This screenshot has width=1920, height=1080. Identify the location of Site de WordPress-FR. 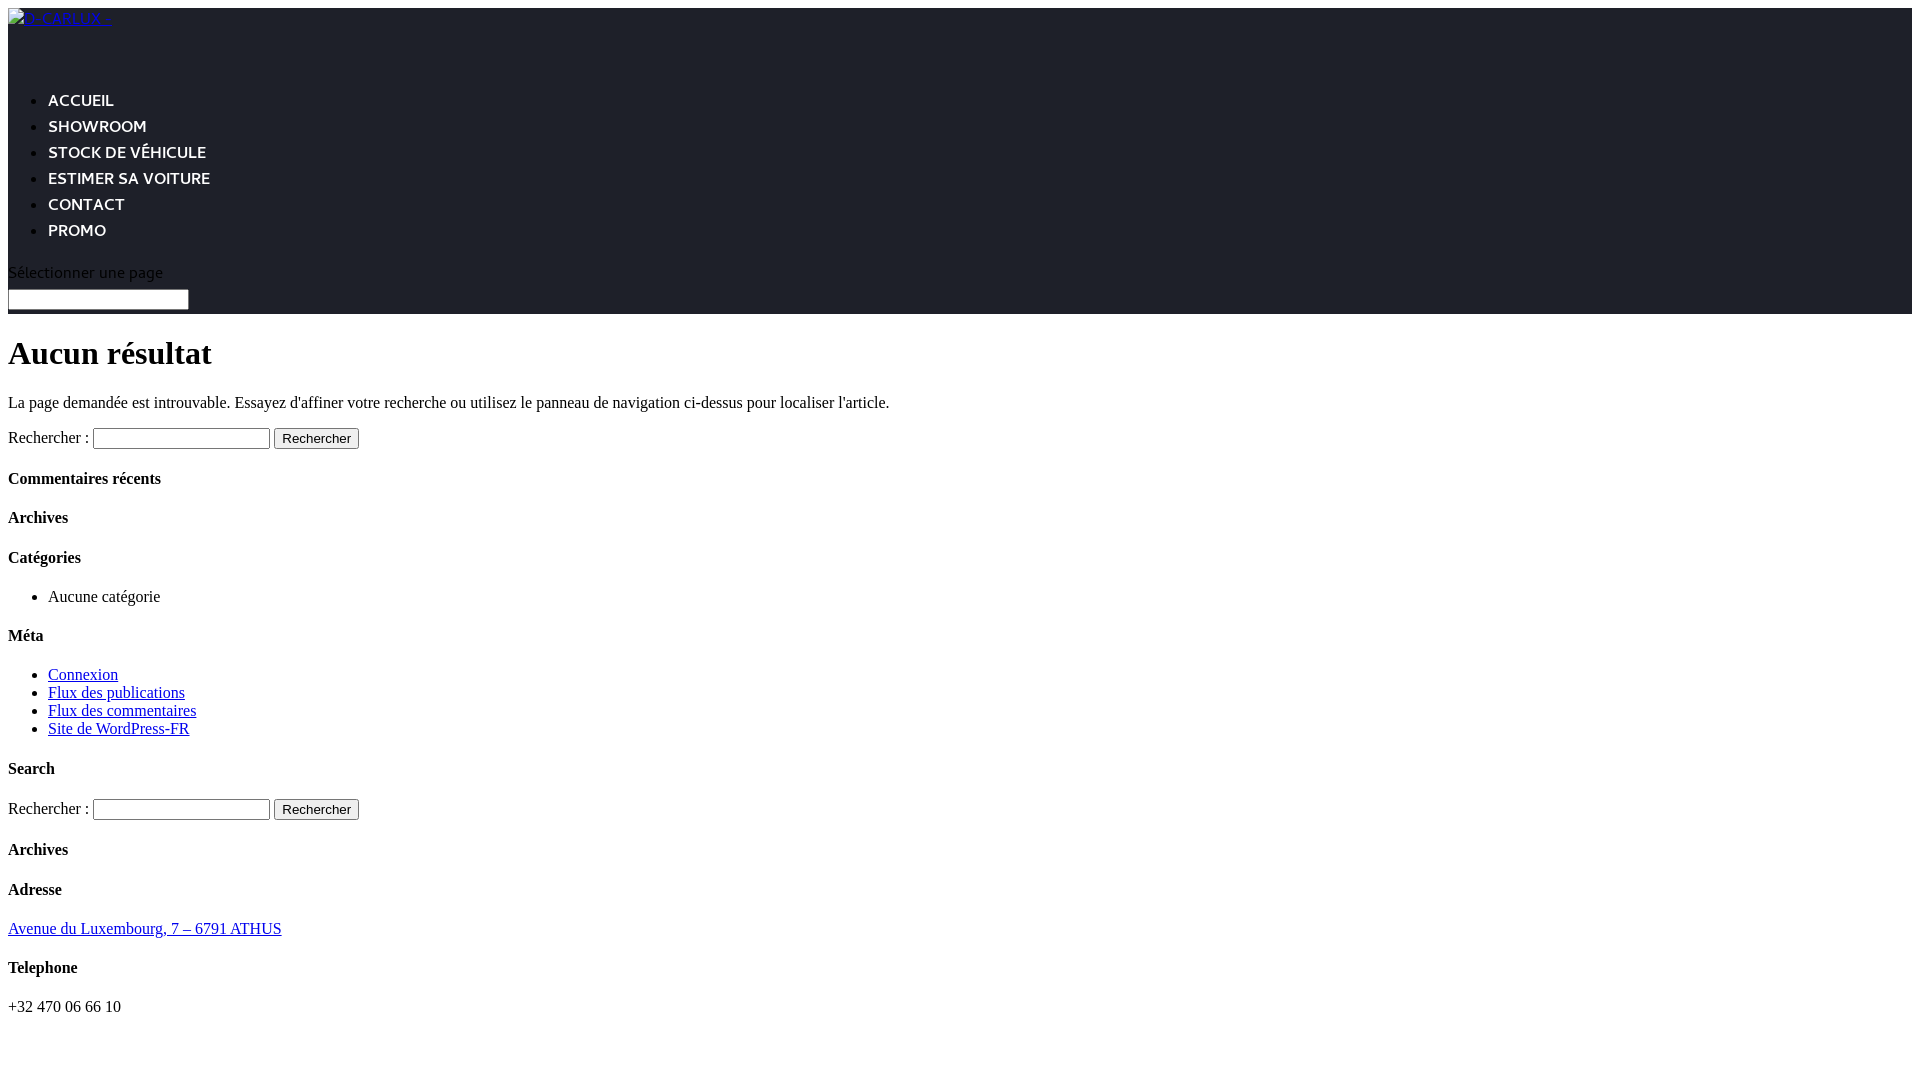
(119, 728).